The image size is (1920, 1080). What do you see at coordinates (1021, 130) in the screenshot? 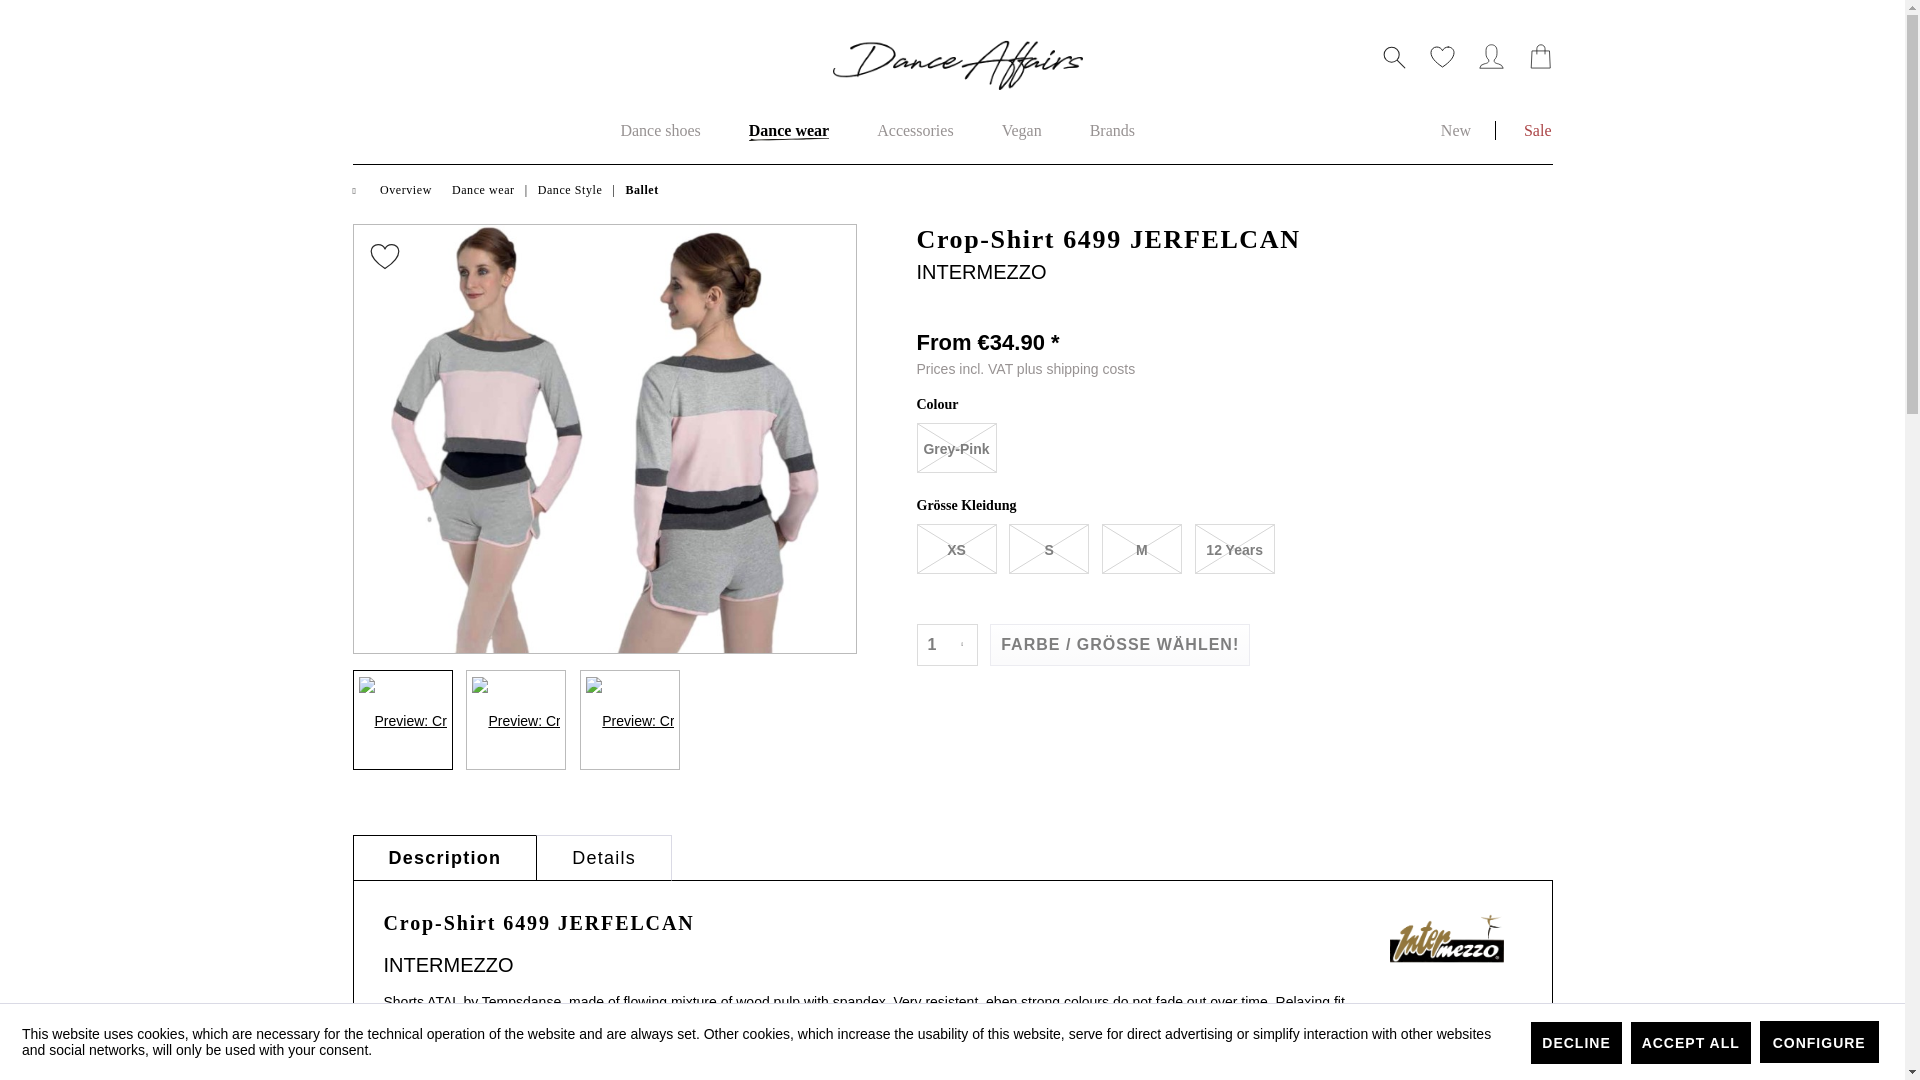
I see `Dance shoes` at bounding box center [1021, 130].